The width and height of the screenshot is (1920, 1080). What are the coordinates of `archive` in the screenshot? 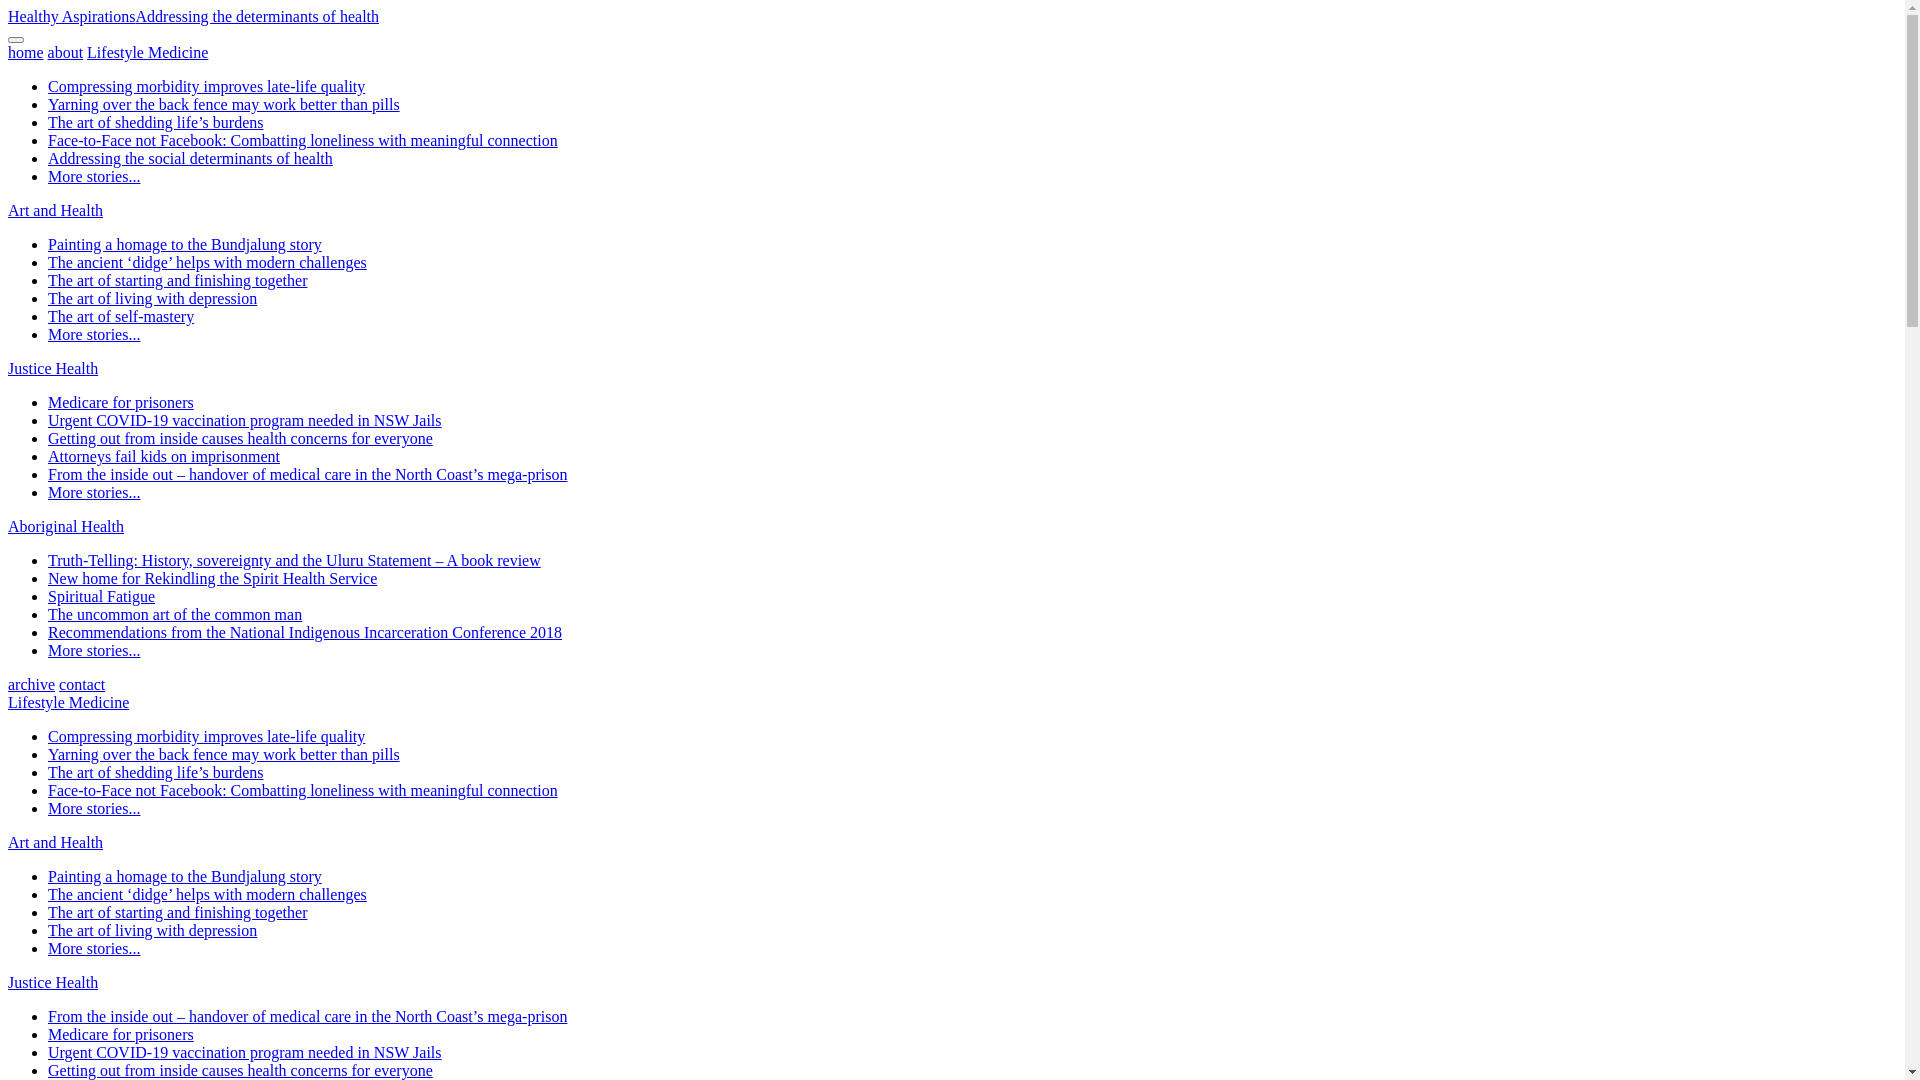 It's located at (32, 684).